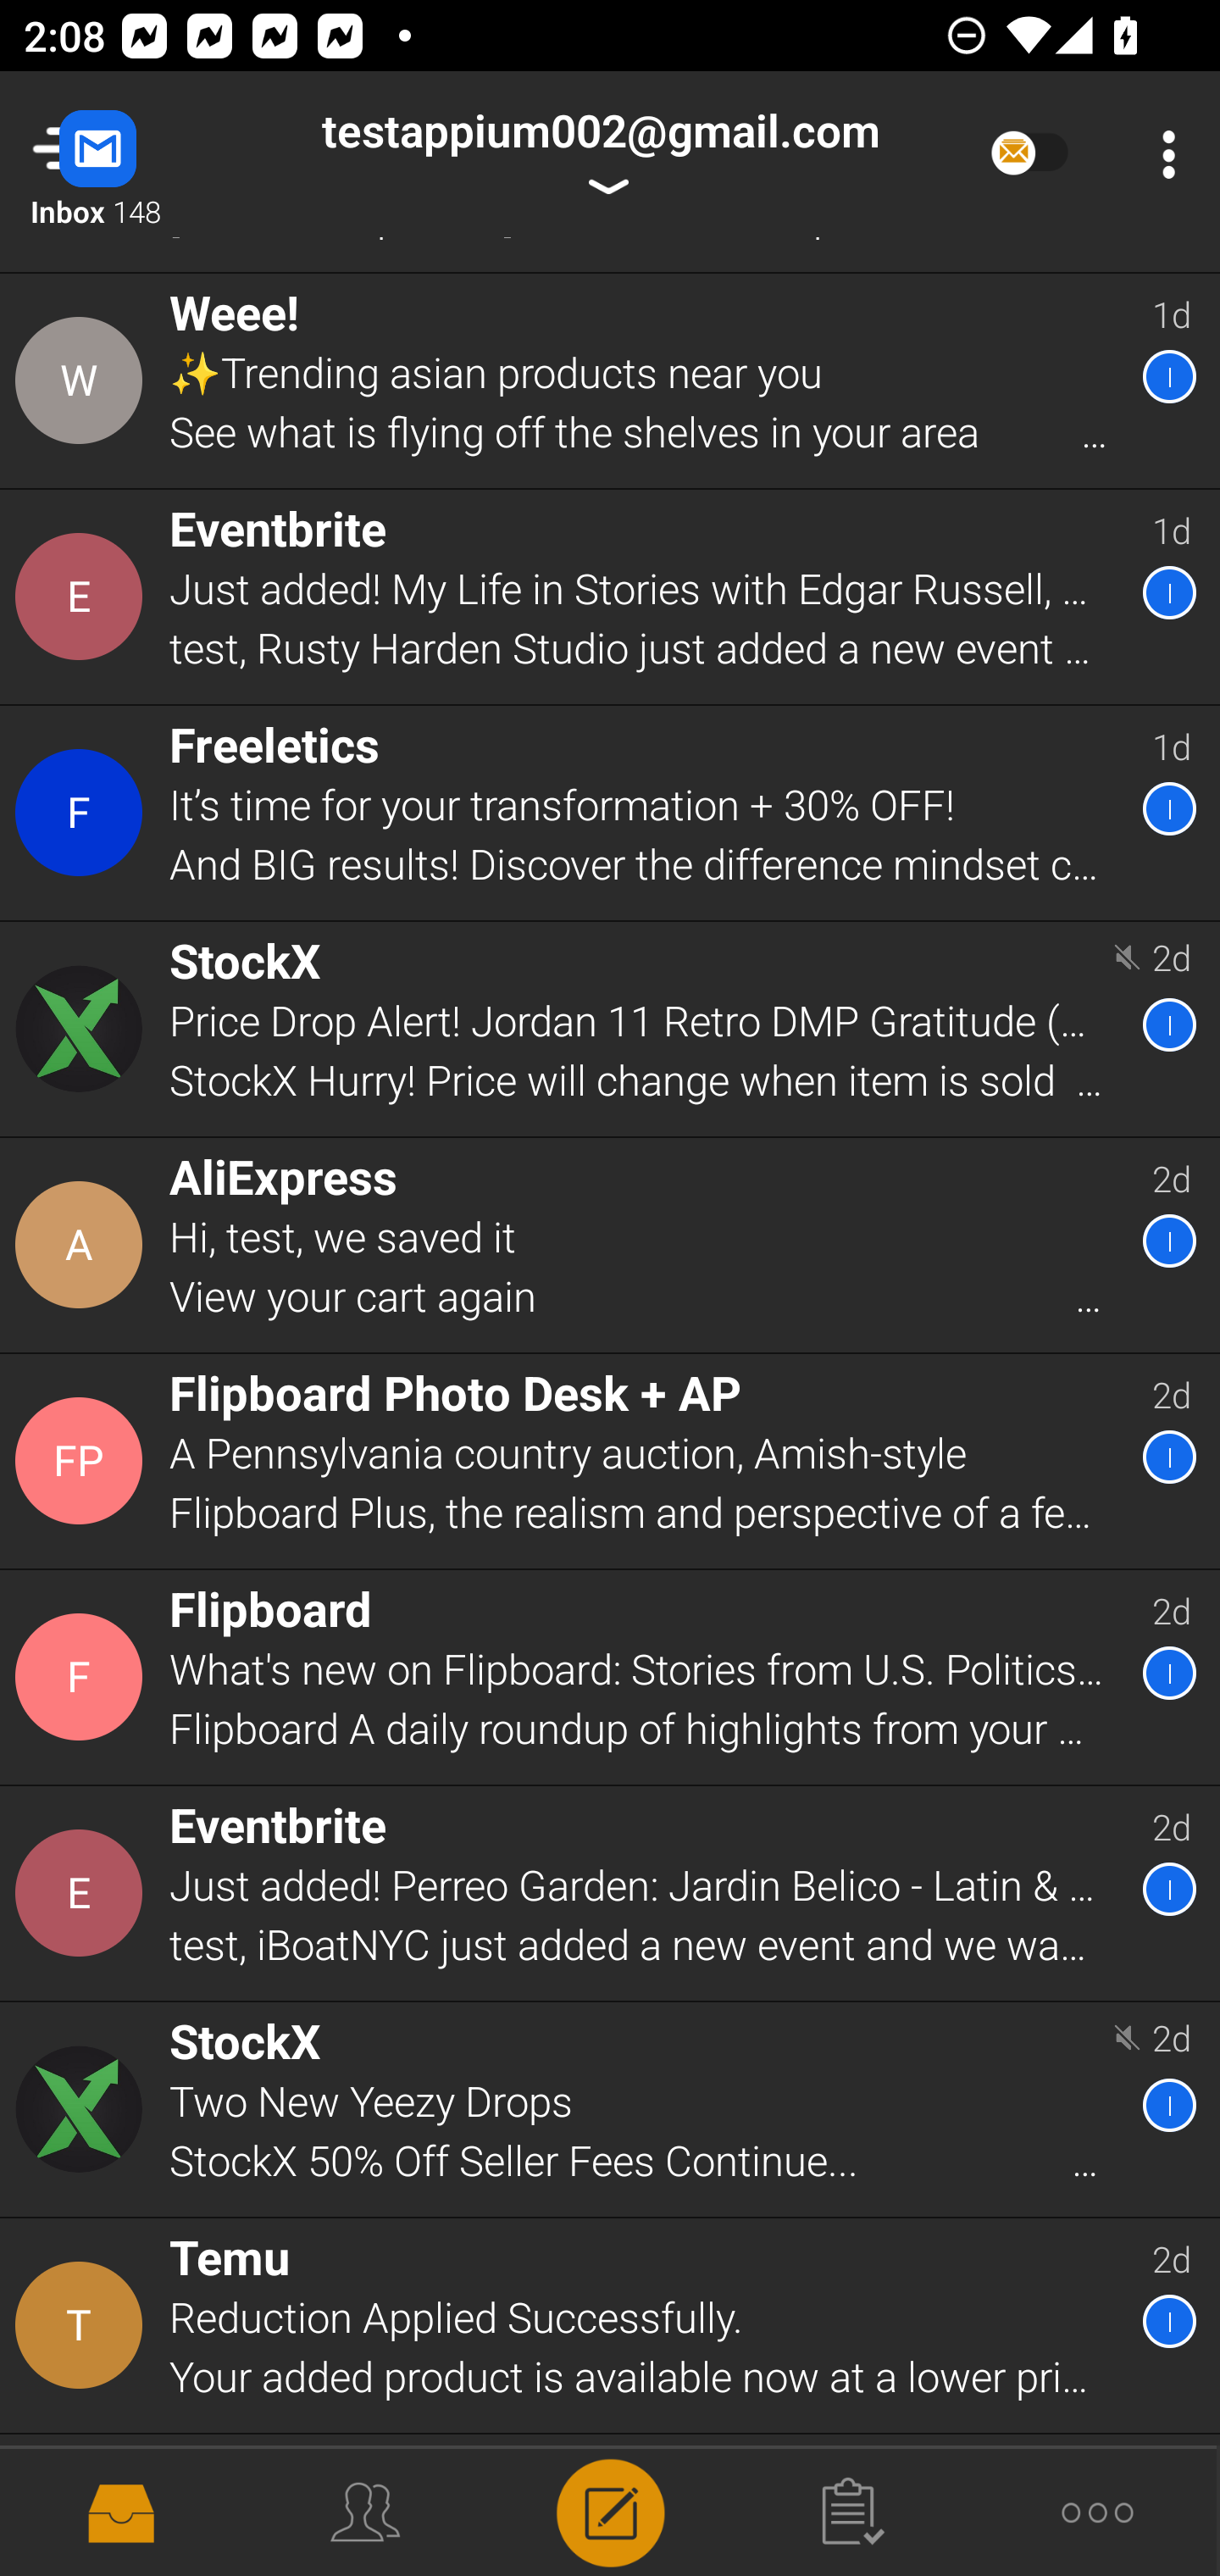 Image resolution: width=1220 pixels, height=2576 pixels. I want to click on Contact Details, so click(83, 596).